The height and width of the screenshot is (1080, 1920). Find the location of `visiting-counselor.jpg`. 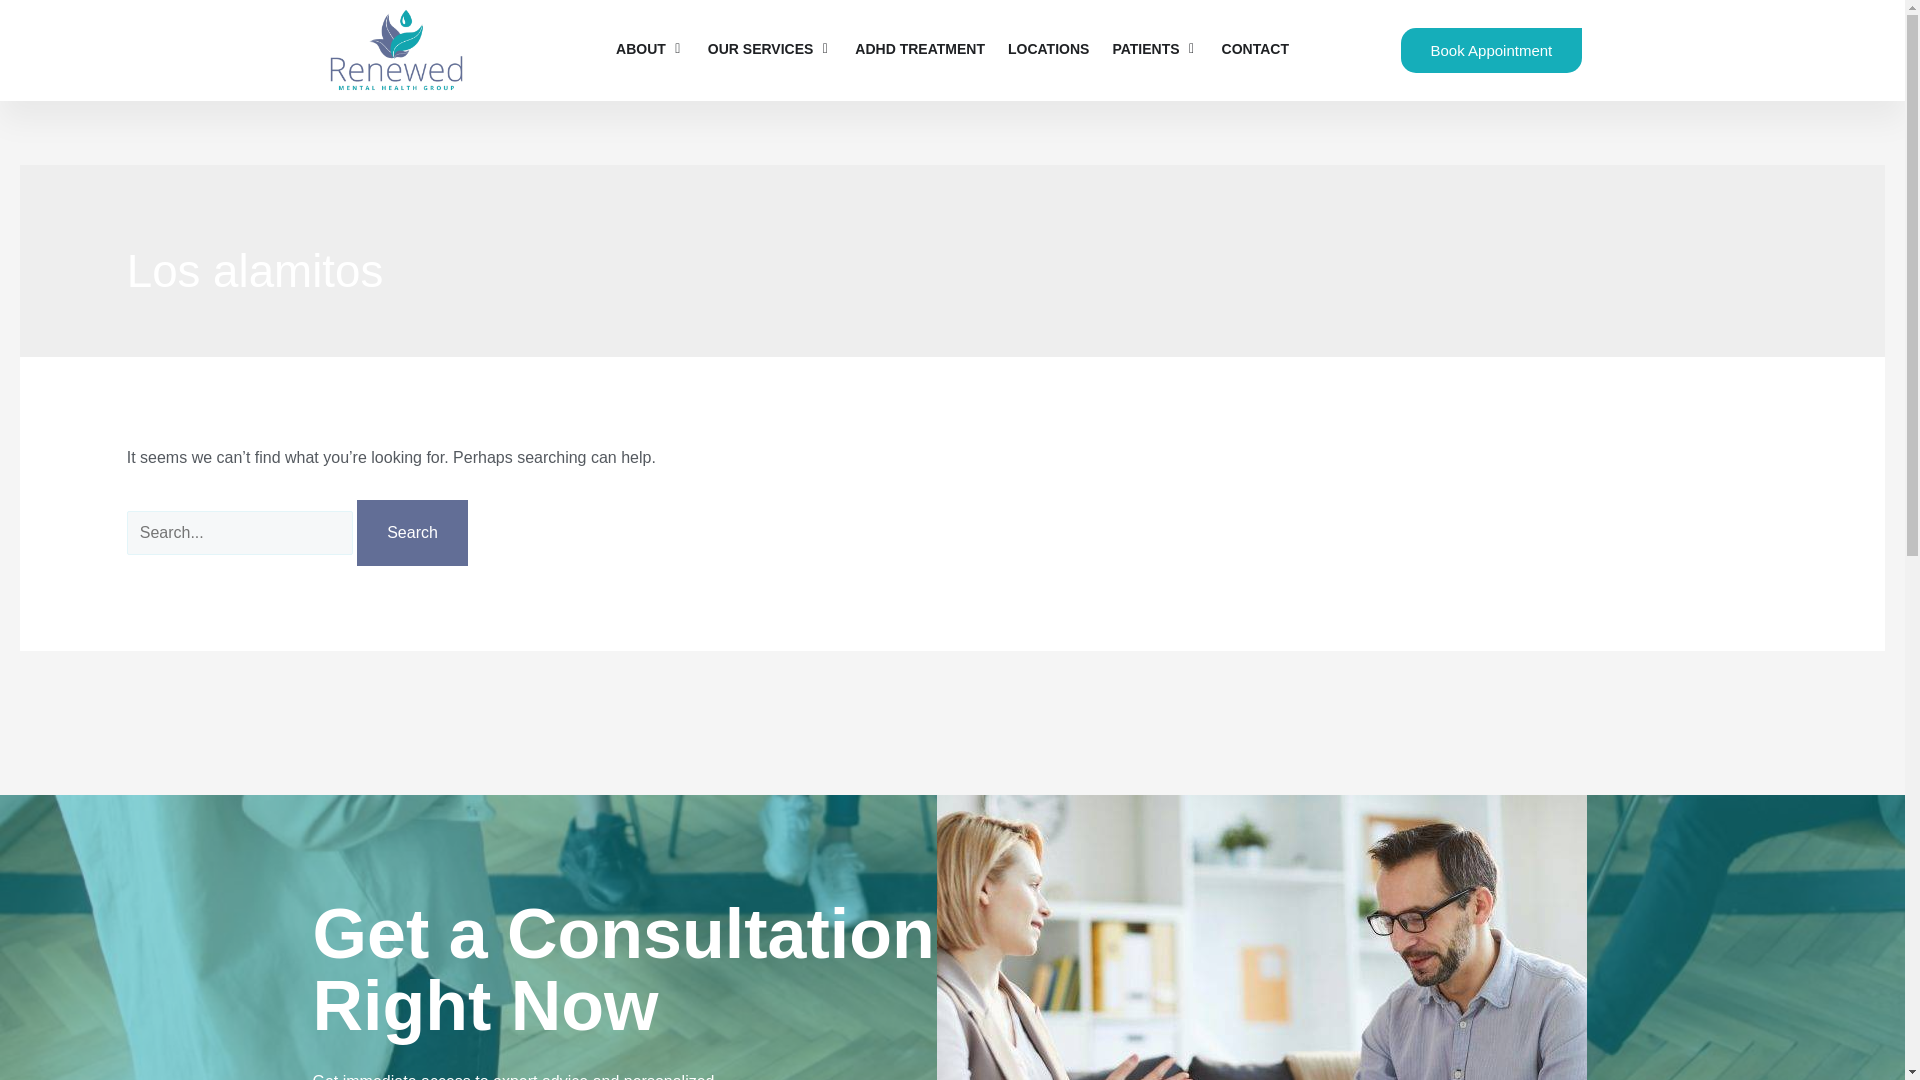

visiting-counselor.jpg is located at coordinates (1262, 937).